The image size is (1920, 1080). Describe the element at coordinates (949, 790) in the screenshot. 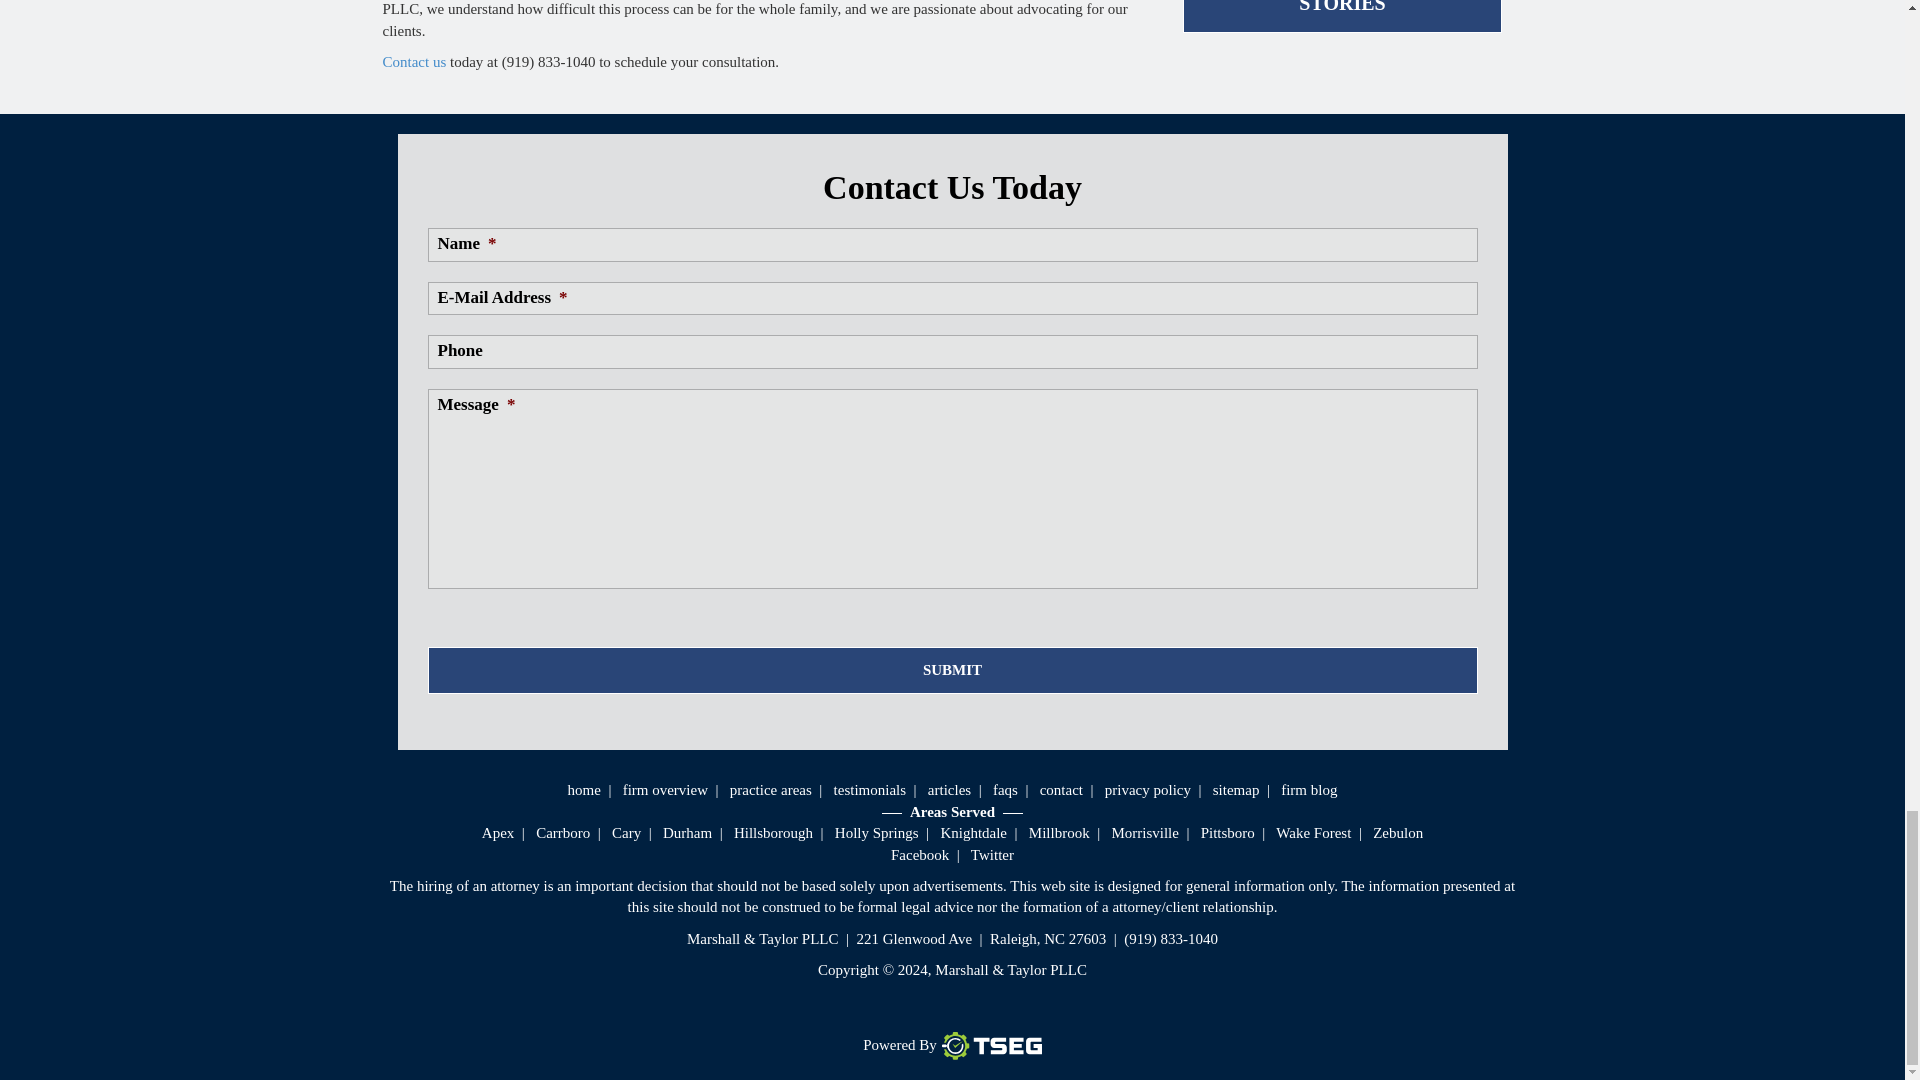

I see `articles` at that location.